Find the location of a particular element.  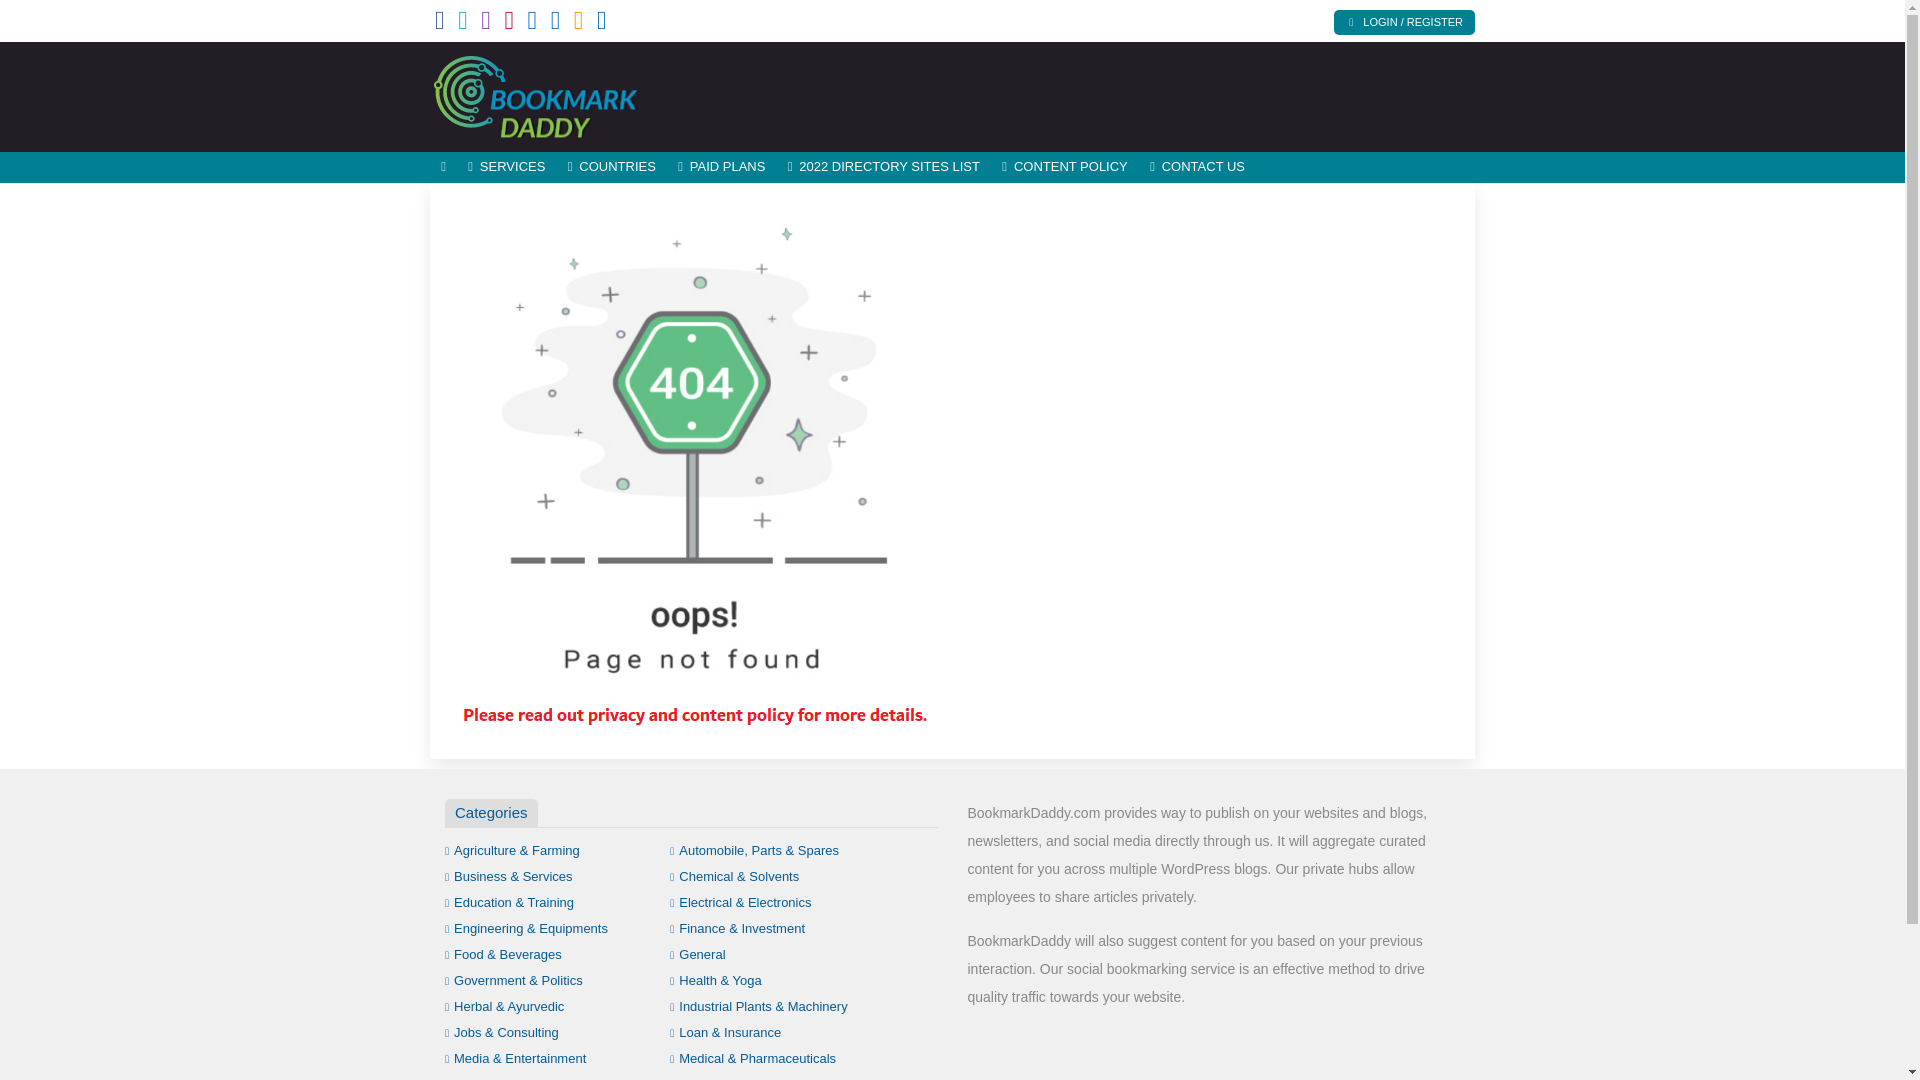

SERVICES is located at coordinates (506, 167).